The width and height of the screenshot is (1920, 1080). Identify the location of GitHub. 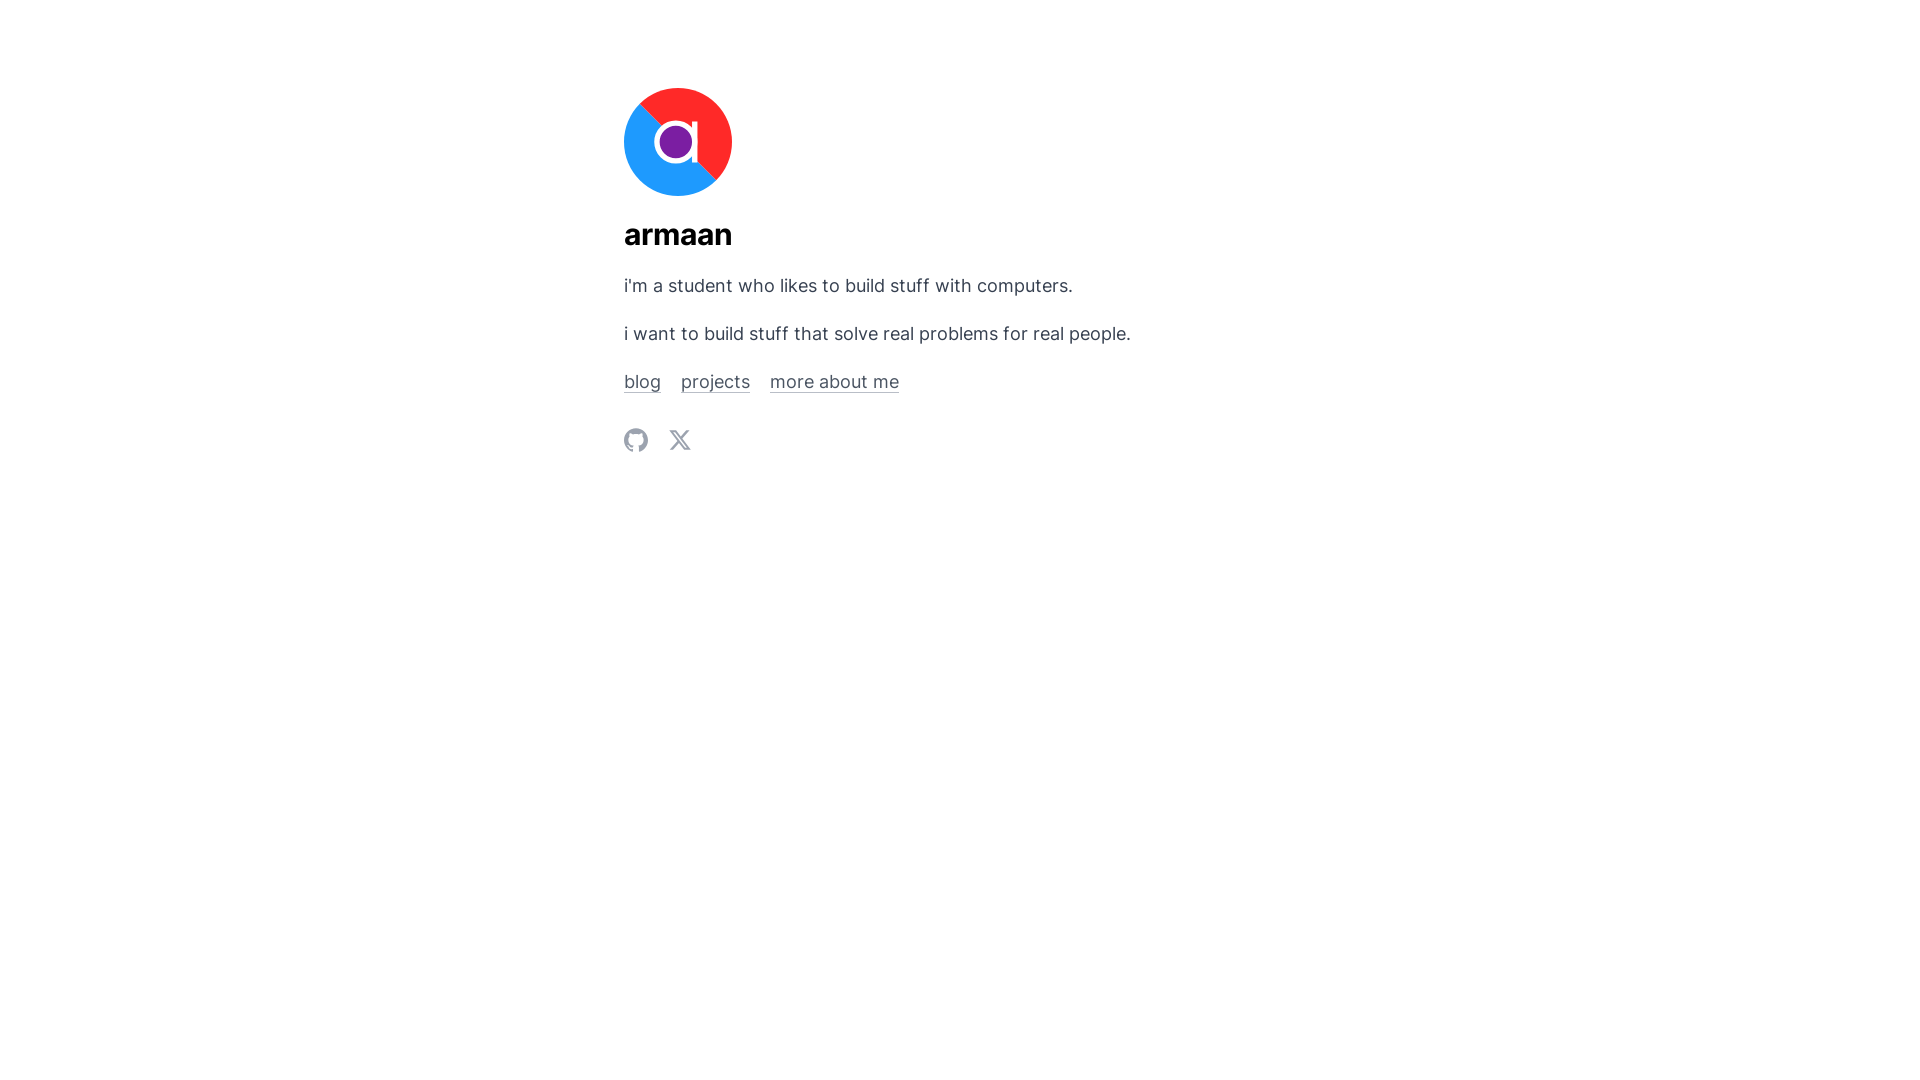
(636, 440).